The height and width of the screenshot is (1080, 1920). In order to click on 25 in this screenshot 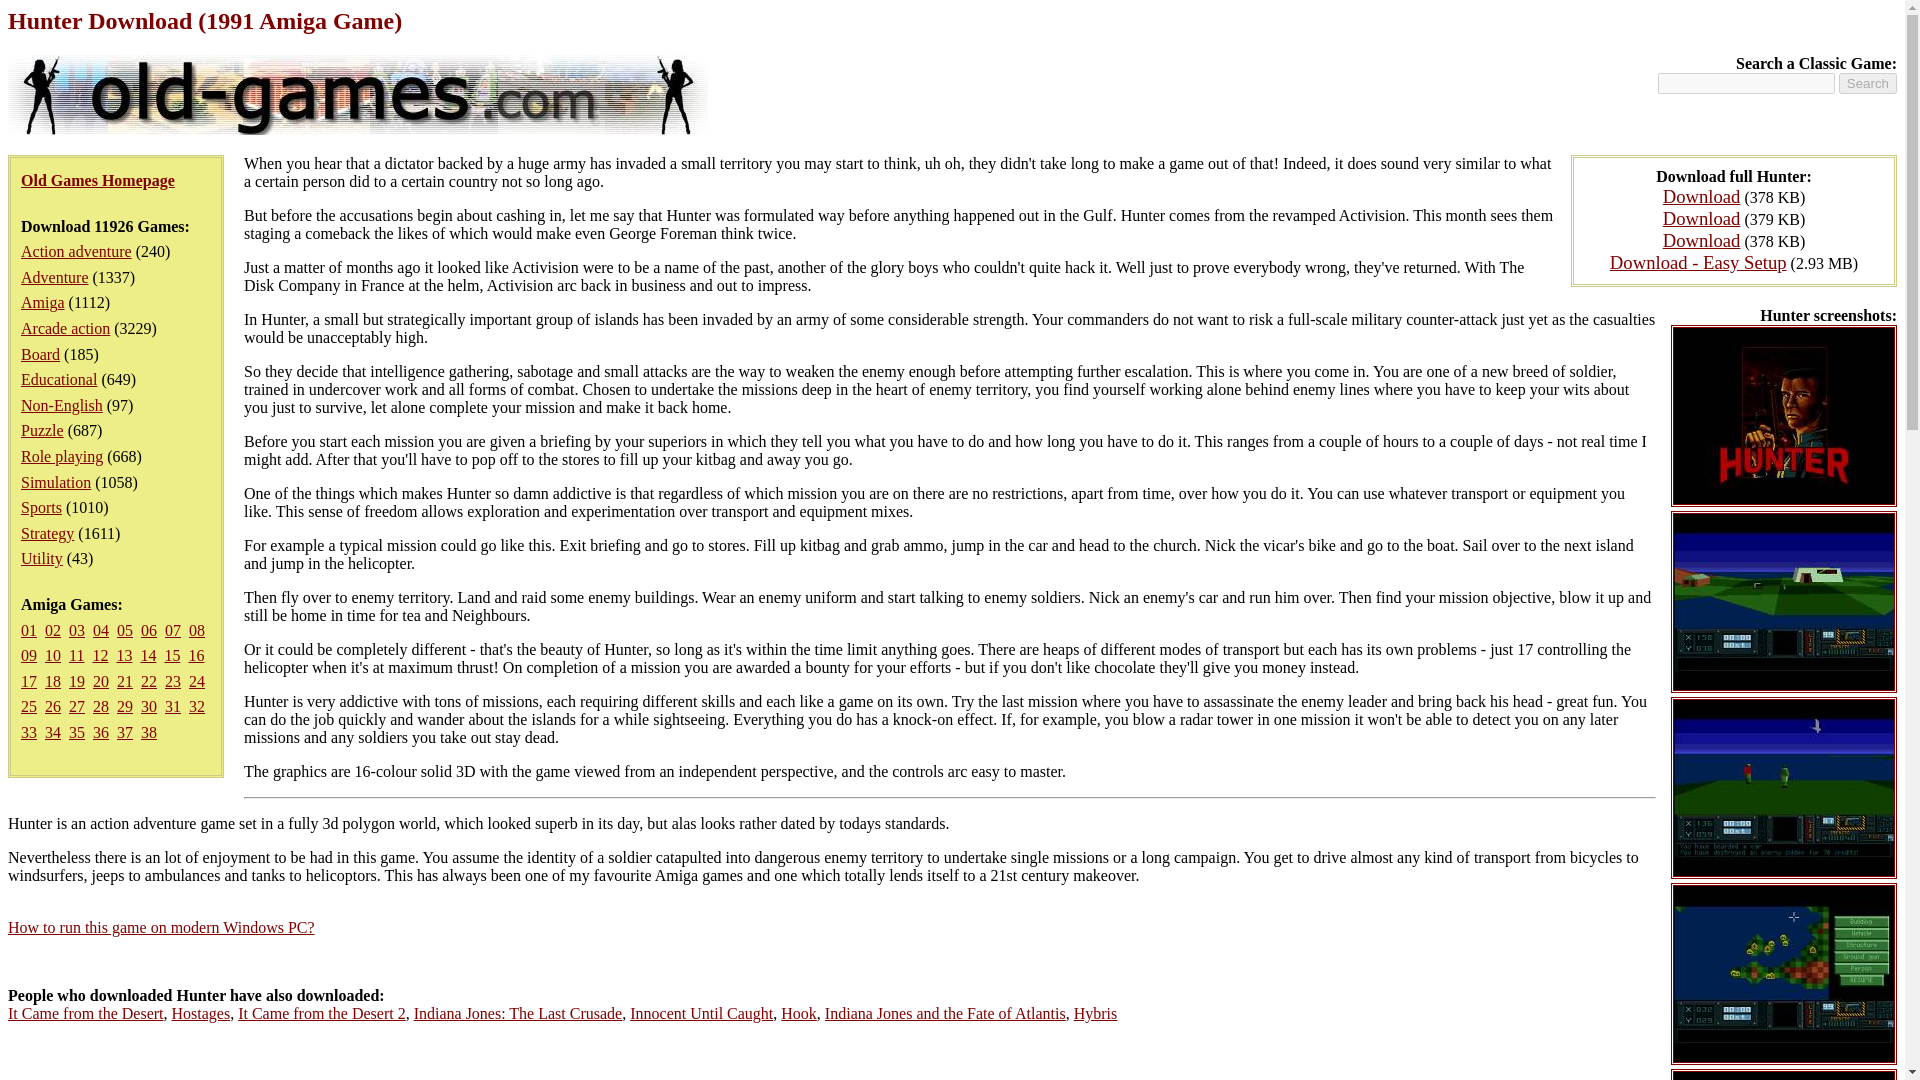, I will do `click(28, 706)`.